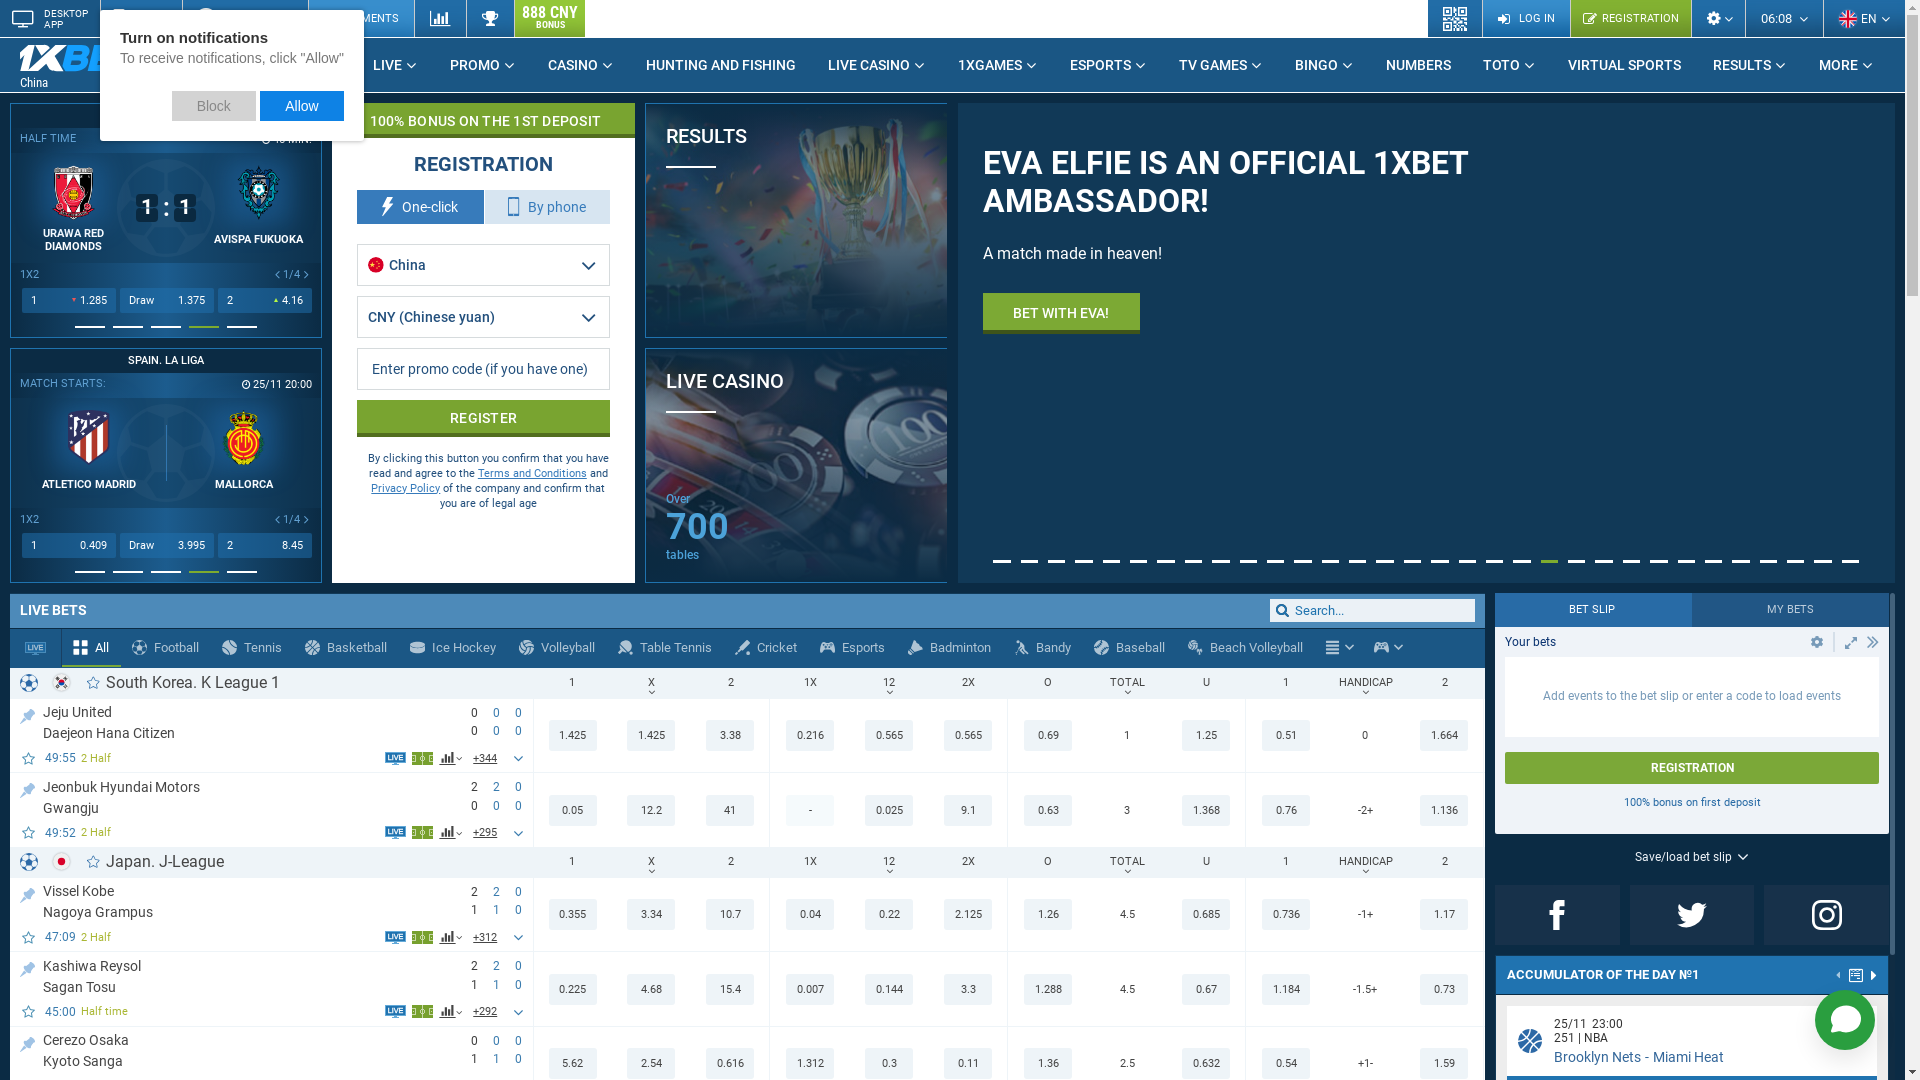 The height and width of the screenshot is (1080, 1920). What do you see at coordinates (950, 648) in the screenshot?
I see `Badminton` at bounding box center [950, 648].